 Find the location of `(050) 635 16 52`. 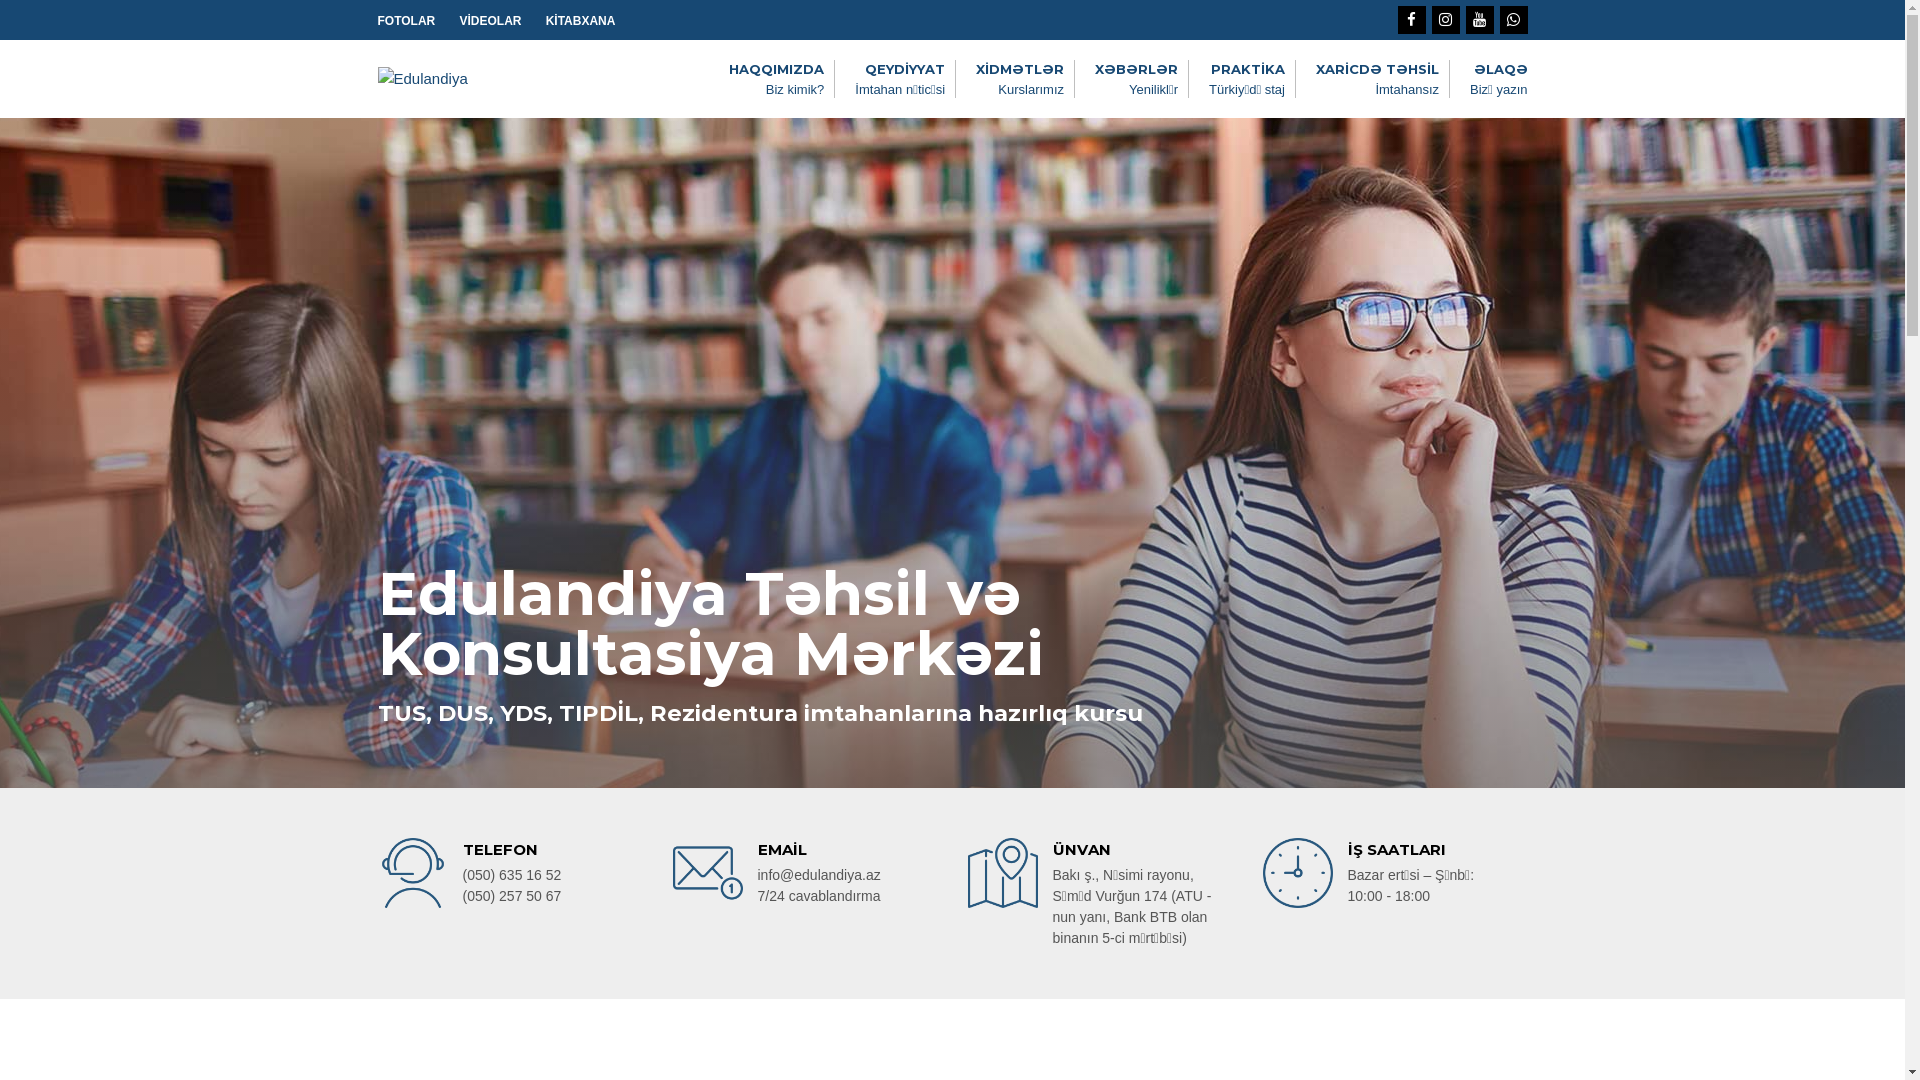

(050) 635 16 52 is located at coordinates (512, 874).